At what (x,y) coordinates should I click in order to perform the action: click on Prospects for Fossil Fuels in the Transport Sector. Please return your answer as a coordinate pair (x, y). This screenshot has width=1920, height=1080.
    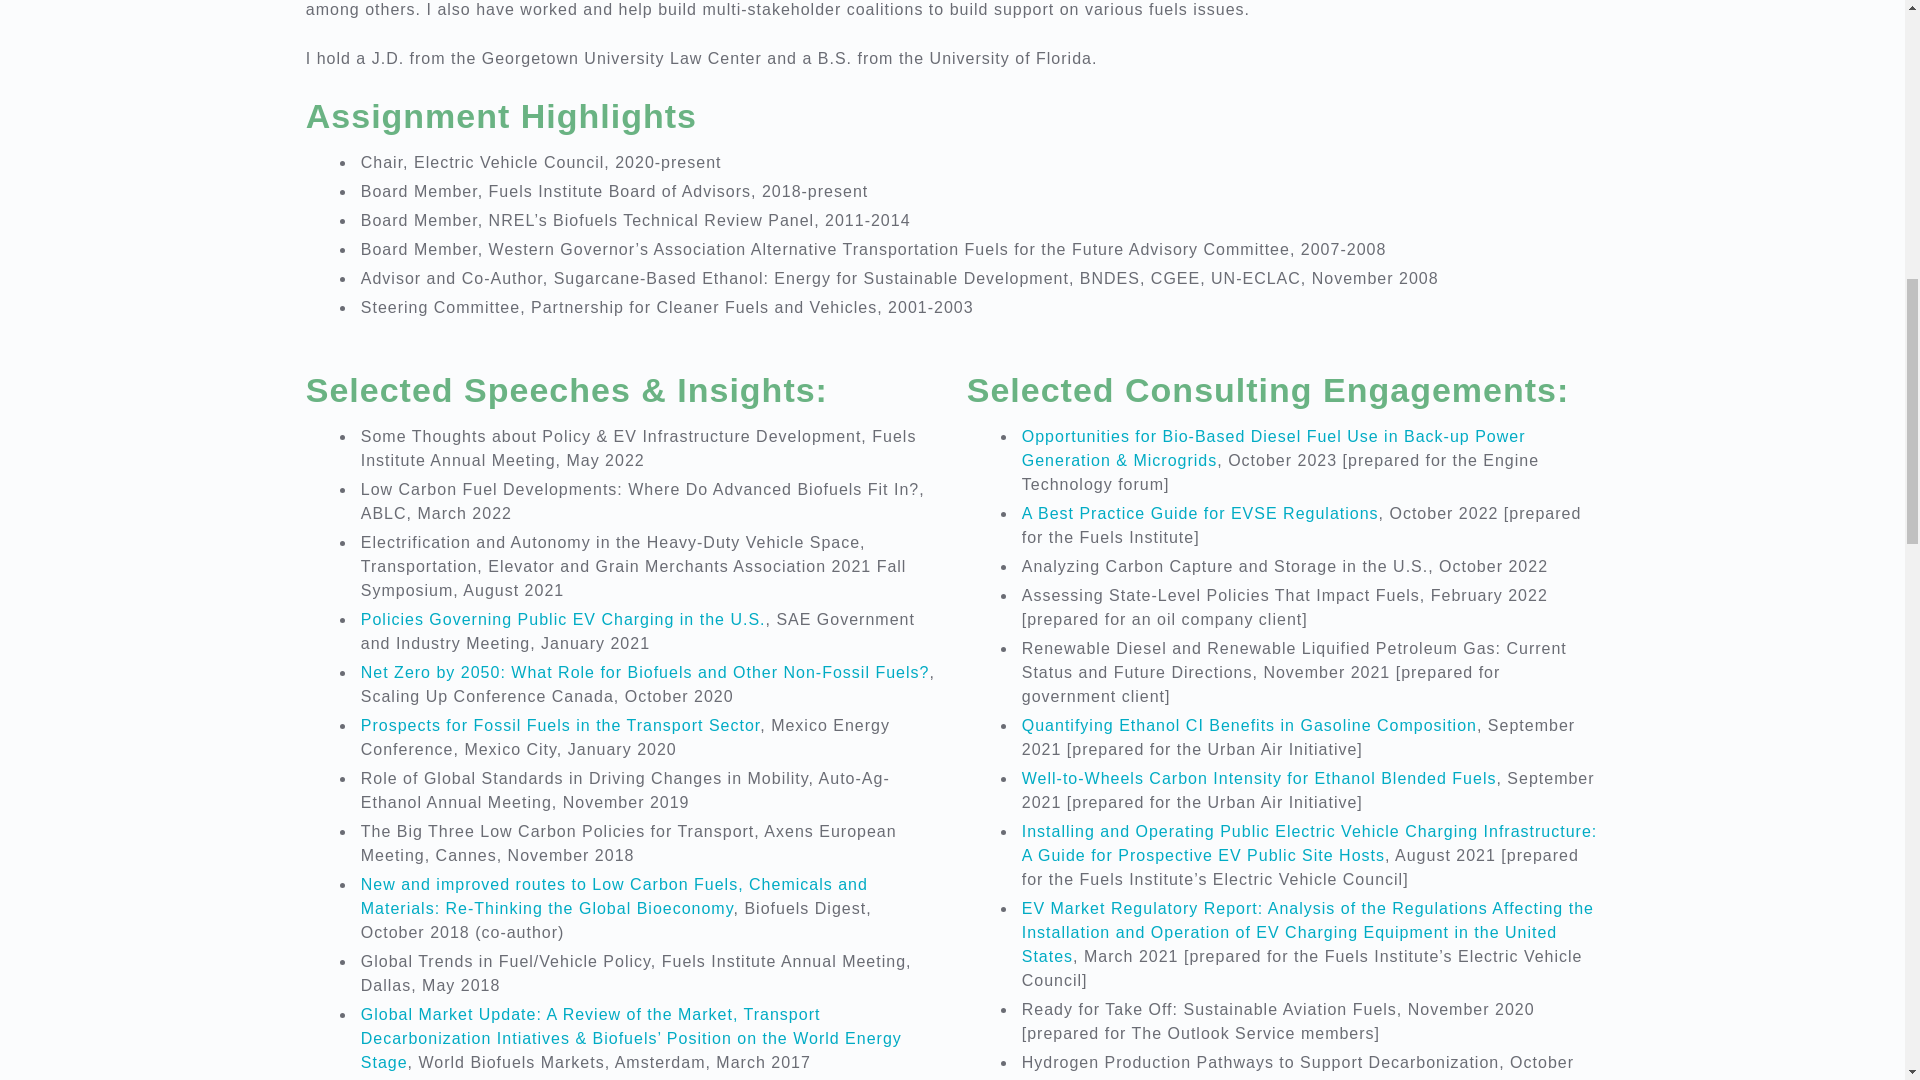
    Looking at the image, I should click on (559, 726).